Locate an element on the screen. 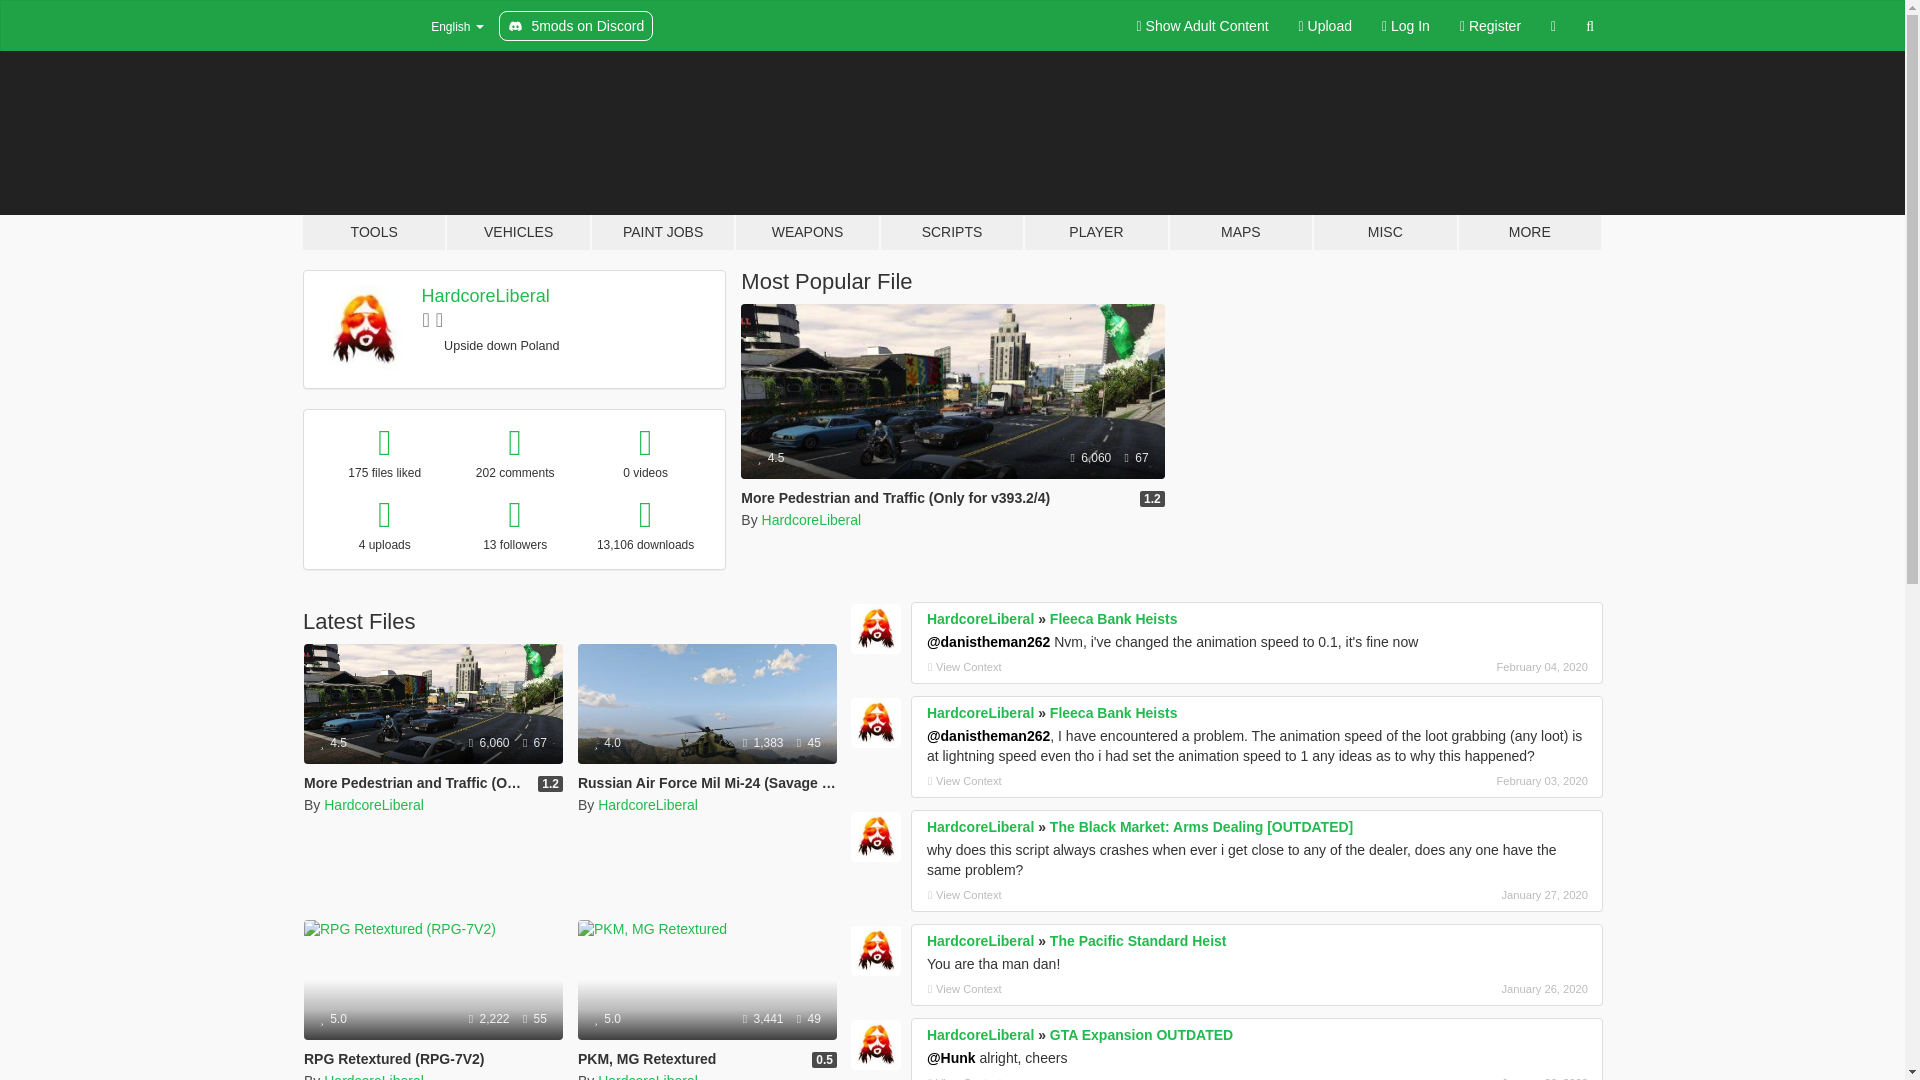 The width and height of the screenshot is (1920, 1080). Upload is located at coordinates (1326, 26).